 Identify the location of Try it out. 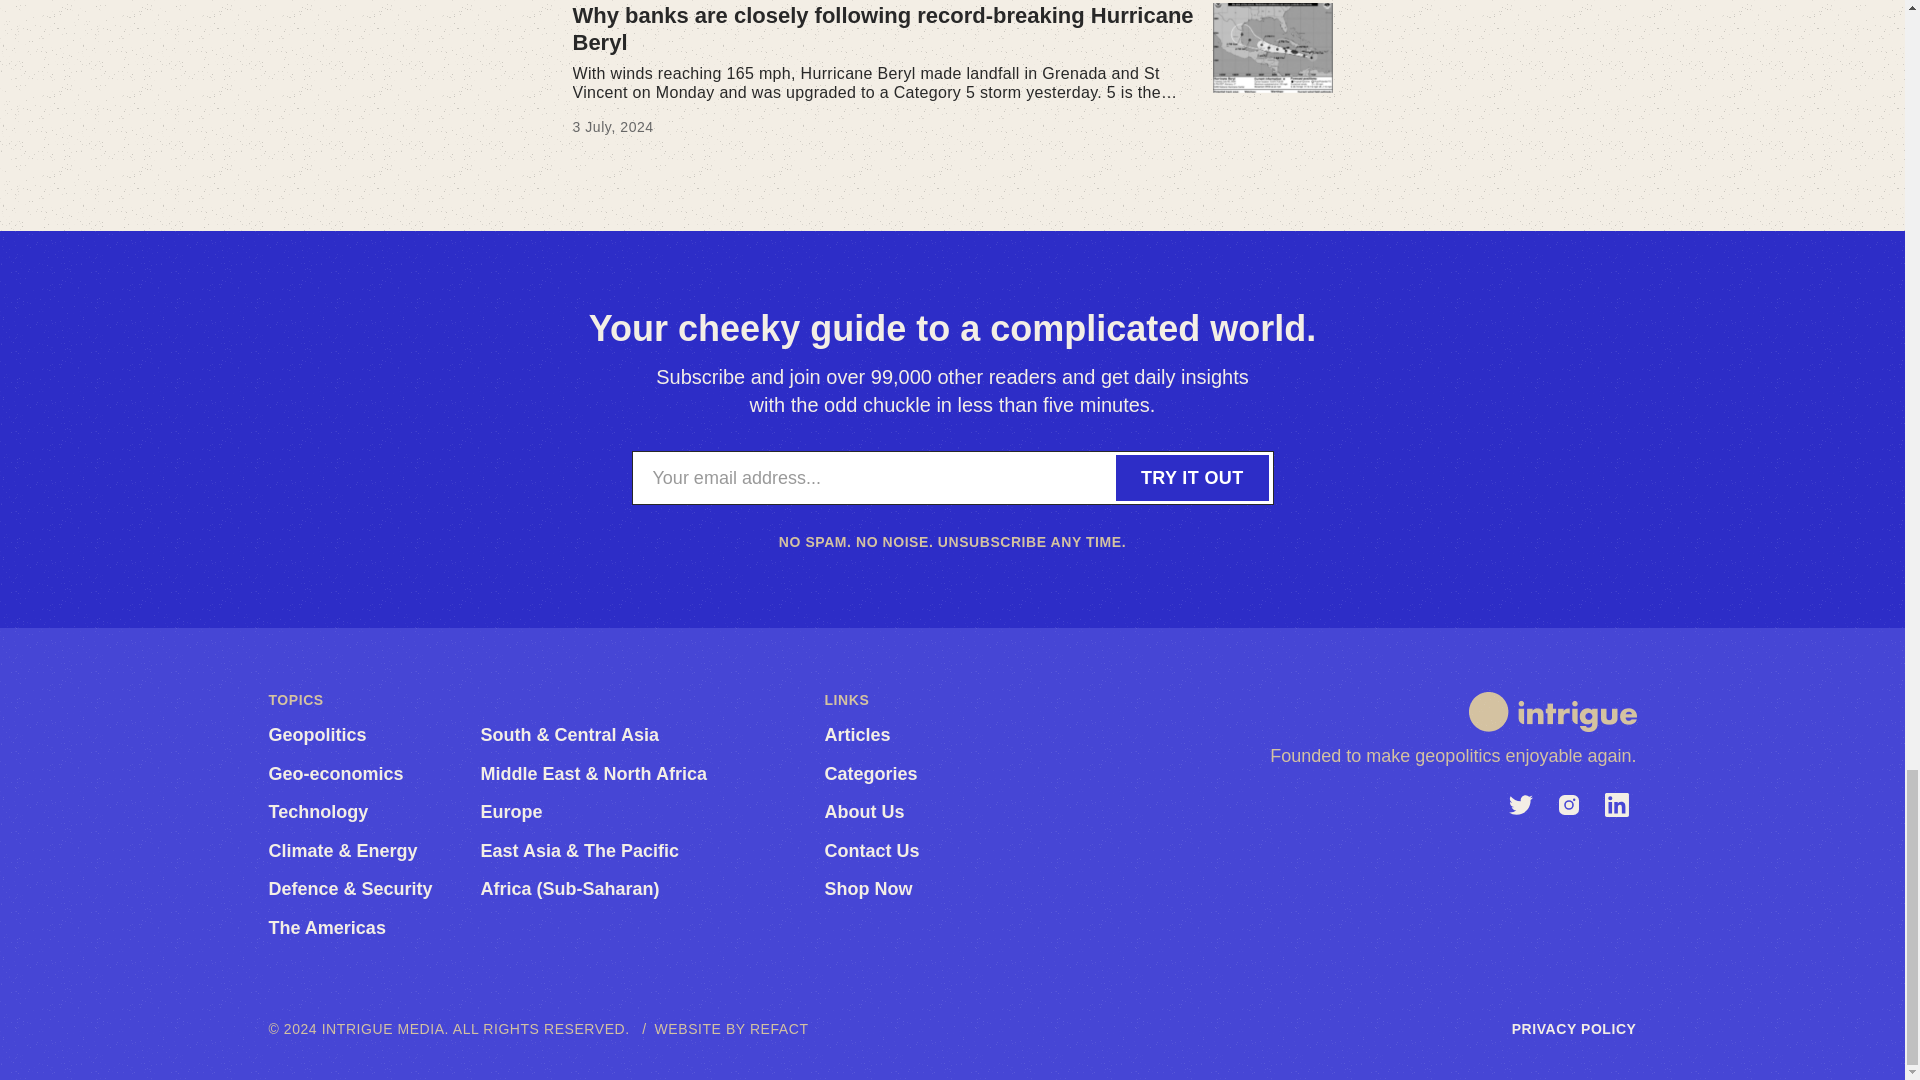
(1192, 478).